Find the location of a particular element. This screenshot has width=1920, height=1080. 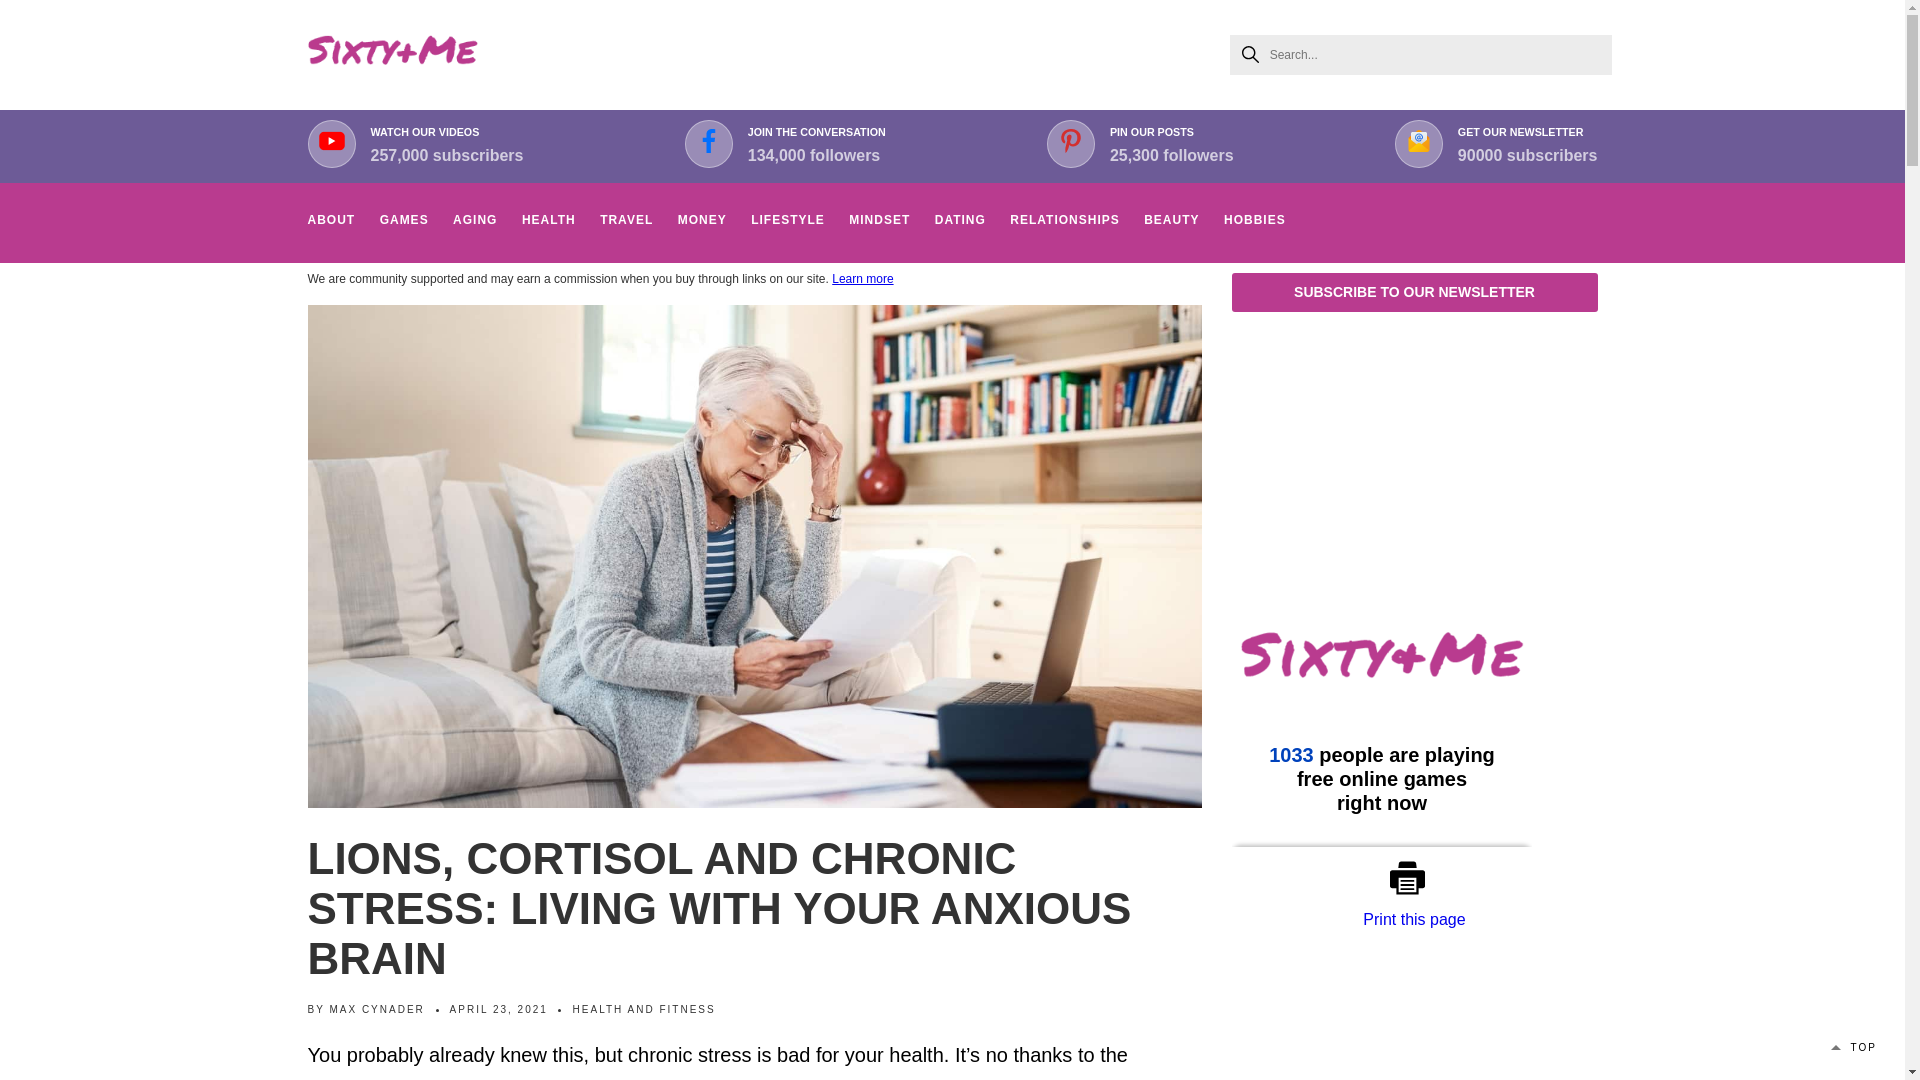

Sixty and Me is located at coordinates (392, 54).